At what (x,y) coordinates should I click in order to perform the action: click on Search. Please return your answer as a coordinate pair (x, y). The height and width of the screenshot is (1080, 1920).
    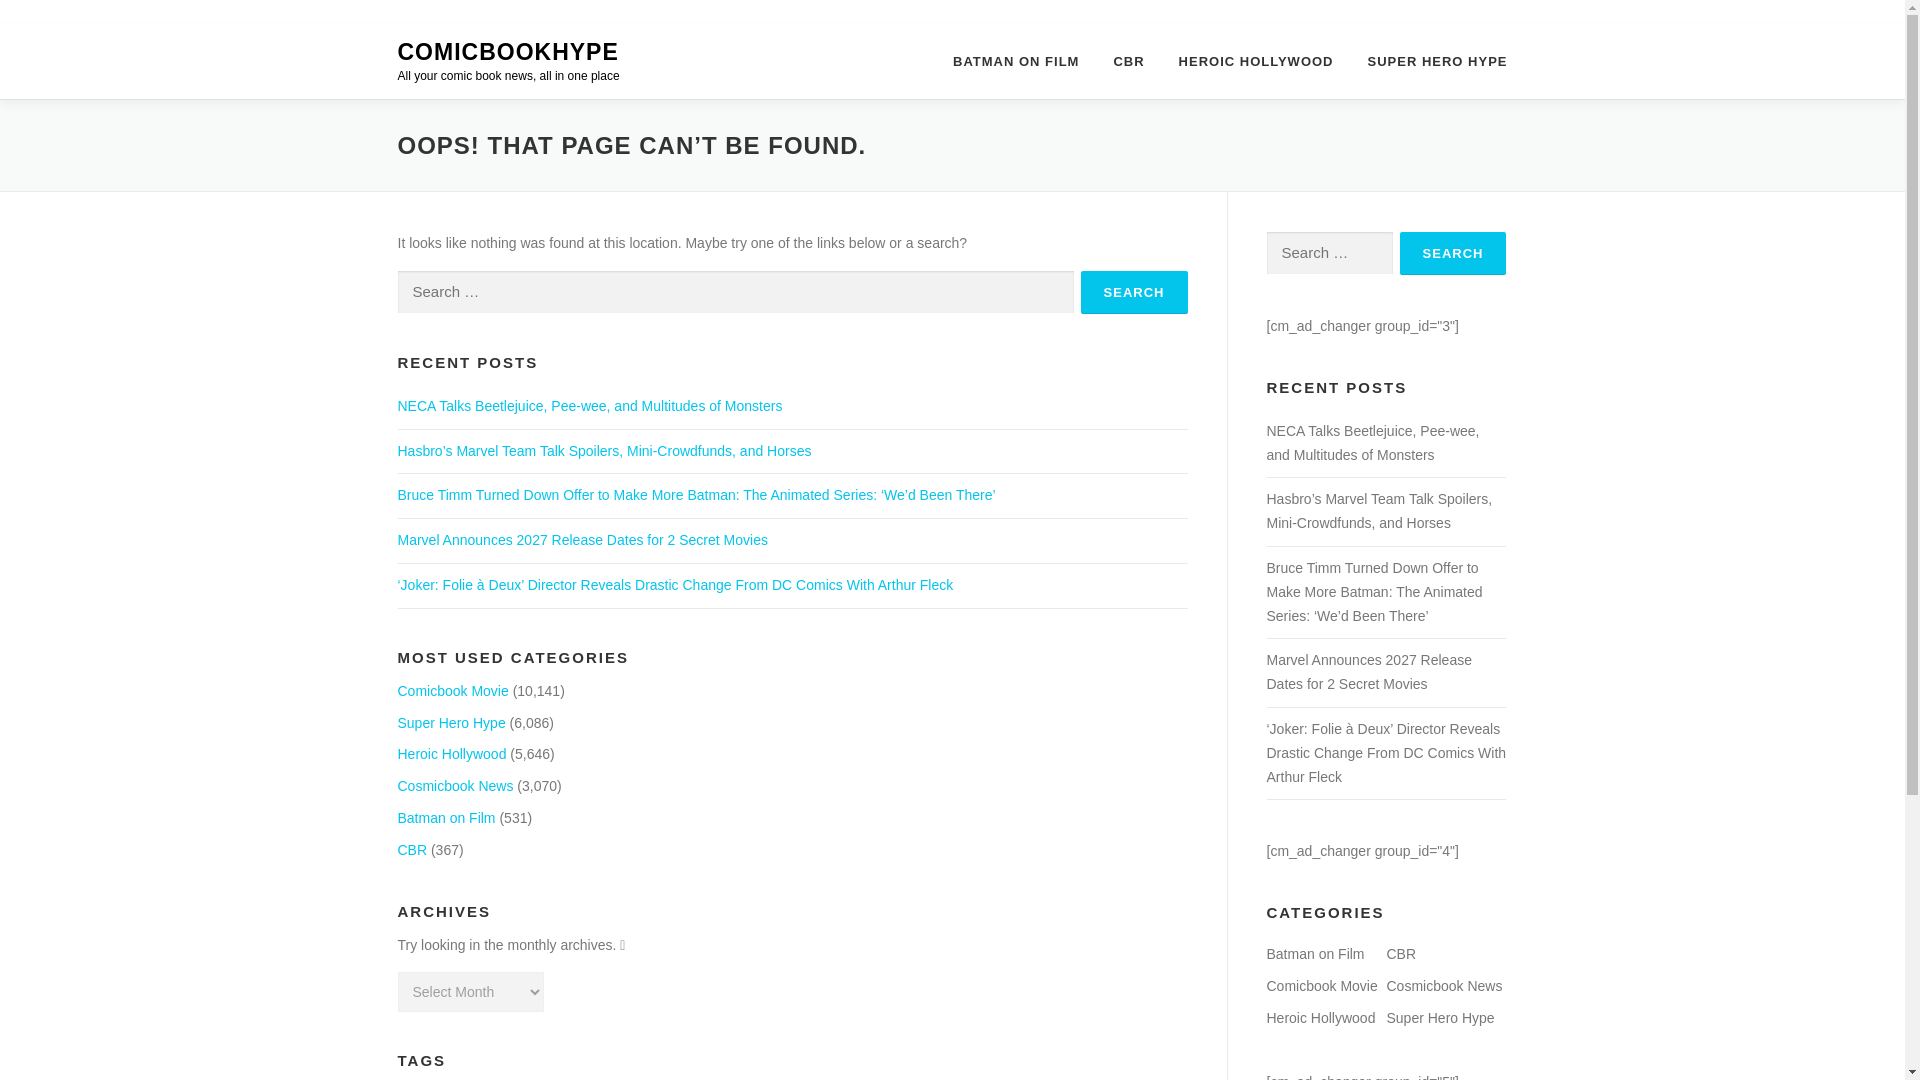
    Looking at the image, I should click on (1453, 254).